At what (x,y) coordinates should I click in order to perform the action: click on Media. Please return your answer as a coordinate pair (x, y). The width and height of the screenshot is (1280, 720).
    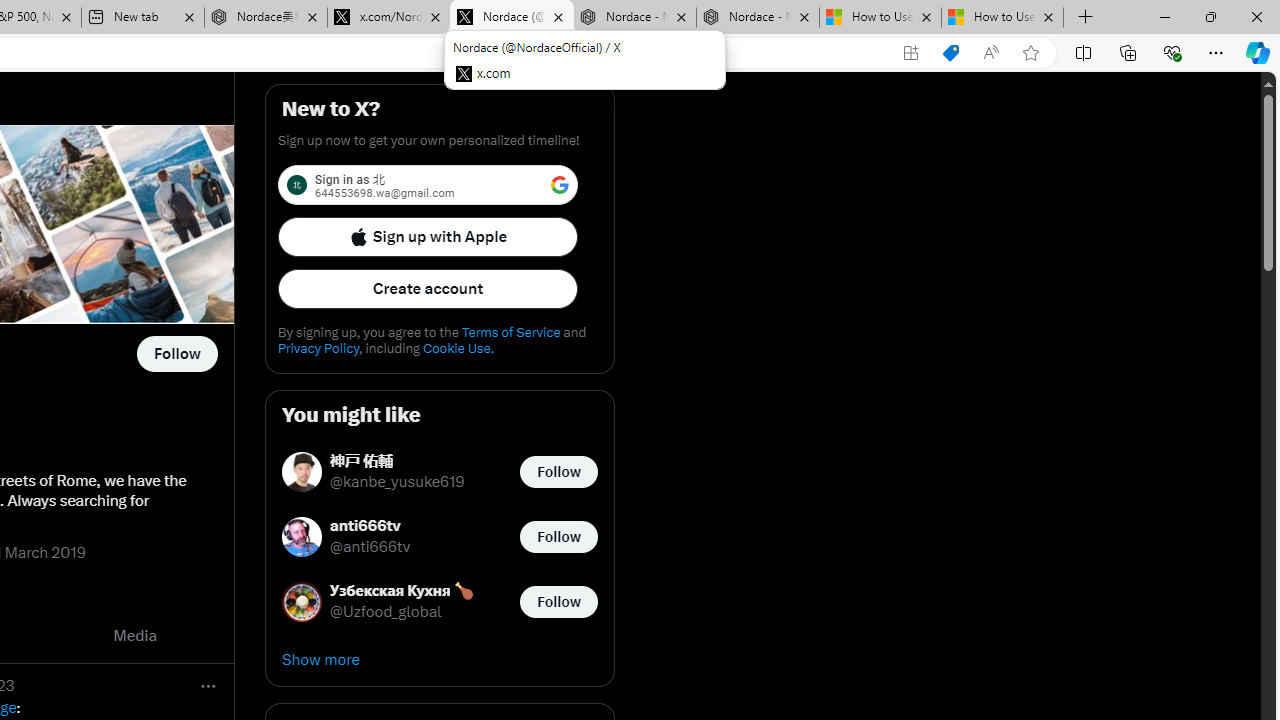
    Looking at the image, I should click on (135, 636).